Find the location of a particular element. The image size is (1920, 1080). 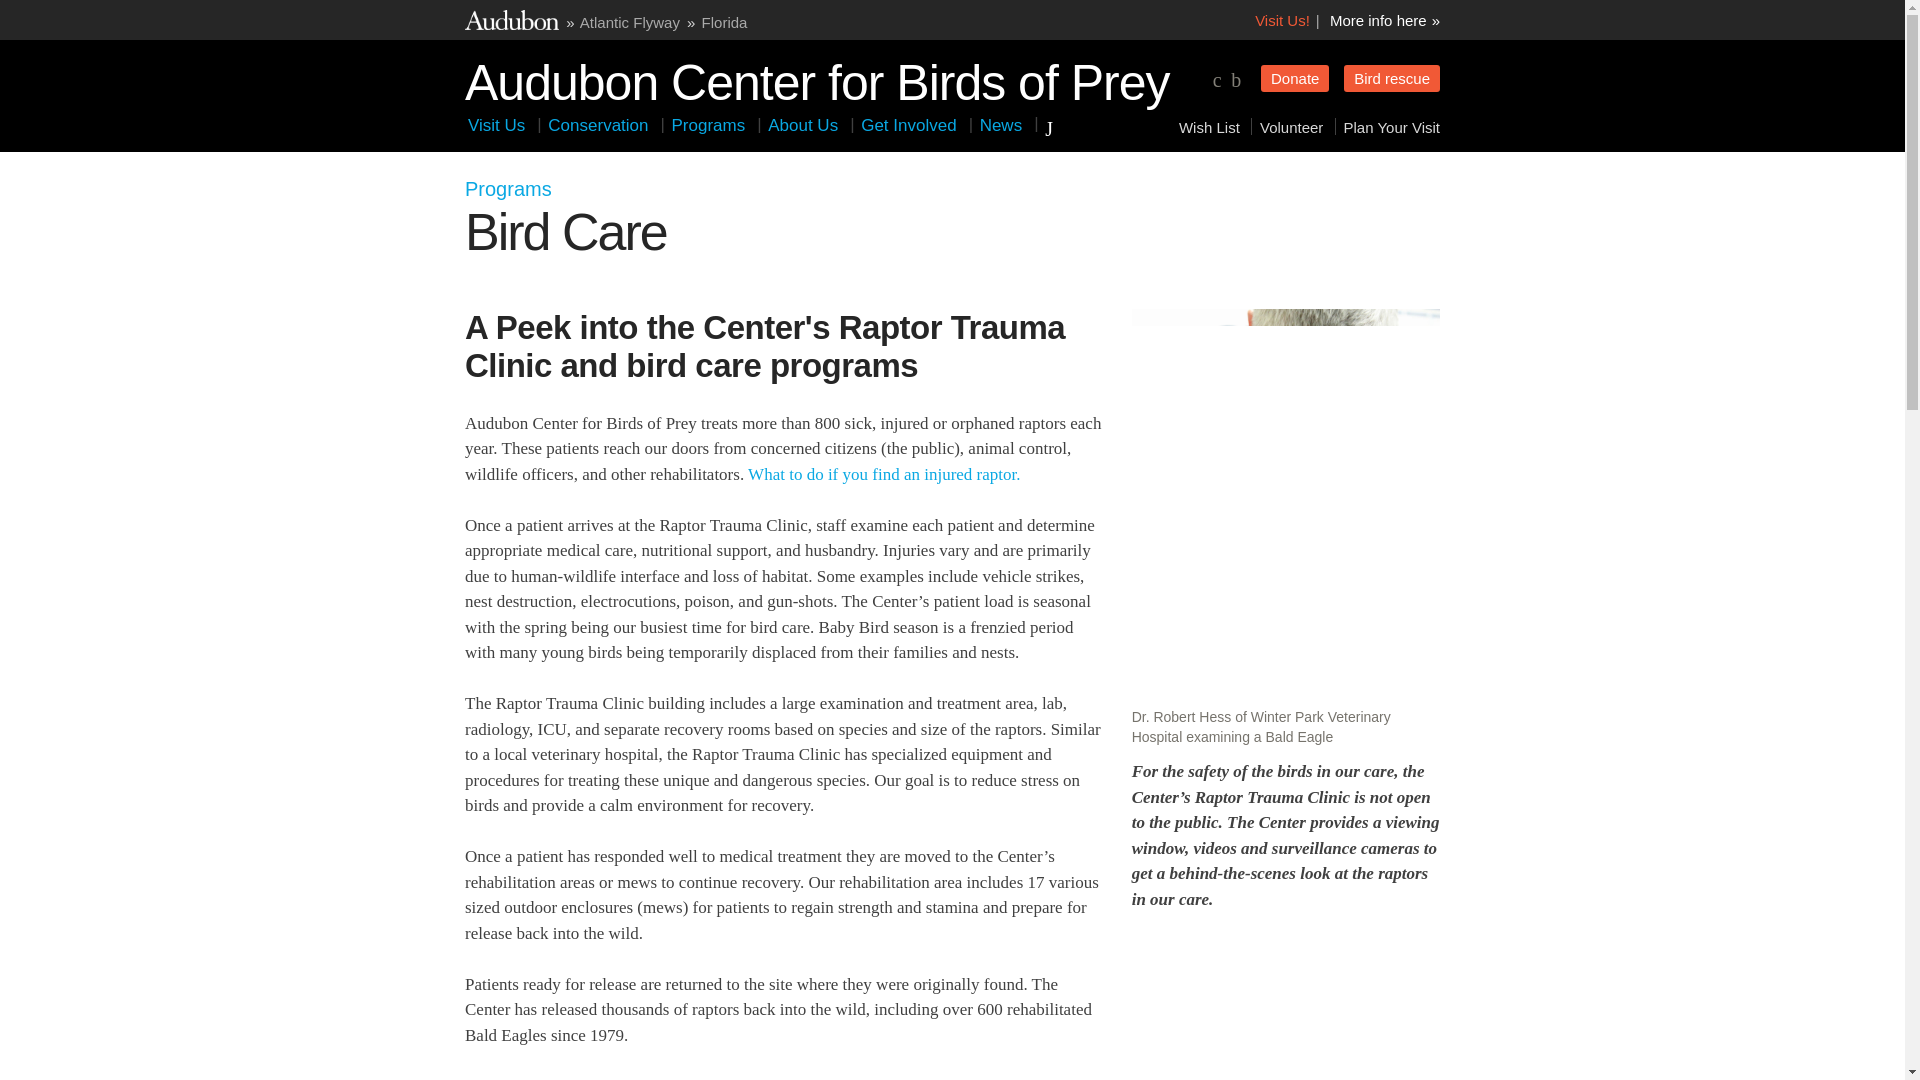

Atlantic Flyway is located at coordinates (629, 22).